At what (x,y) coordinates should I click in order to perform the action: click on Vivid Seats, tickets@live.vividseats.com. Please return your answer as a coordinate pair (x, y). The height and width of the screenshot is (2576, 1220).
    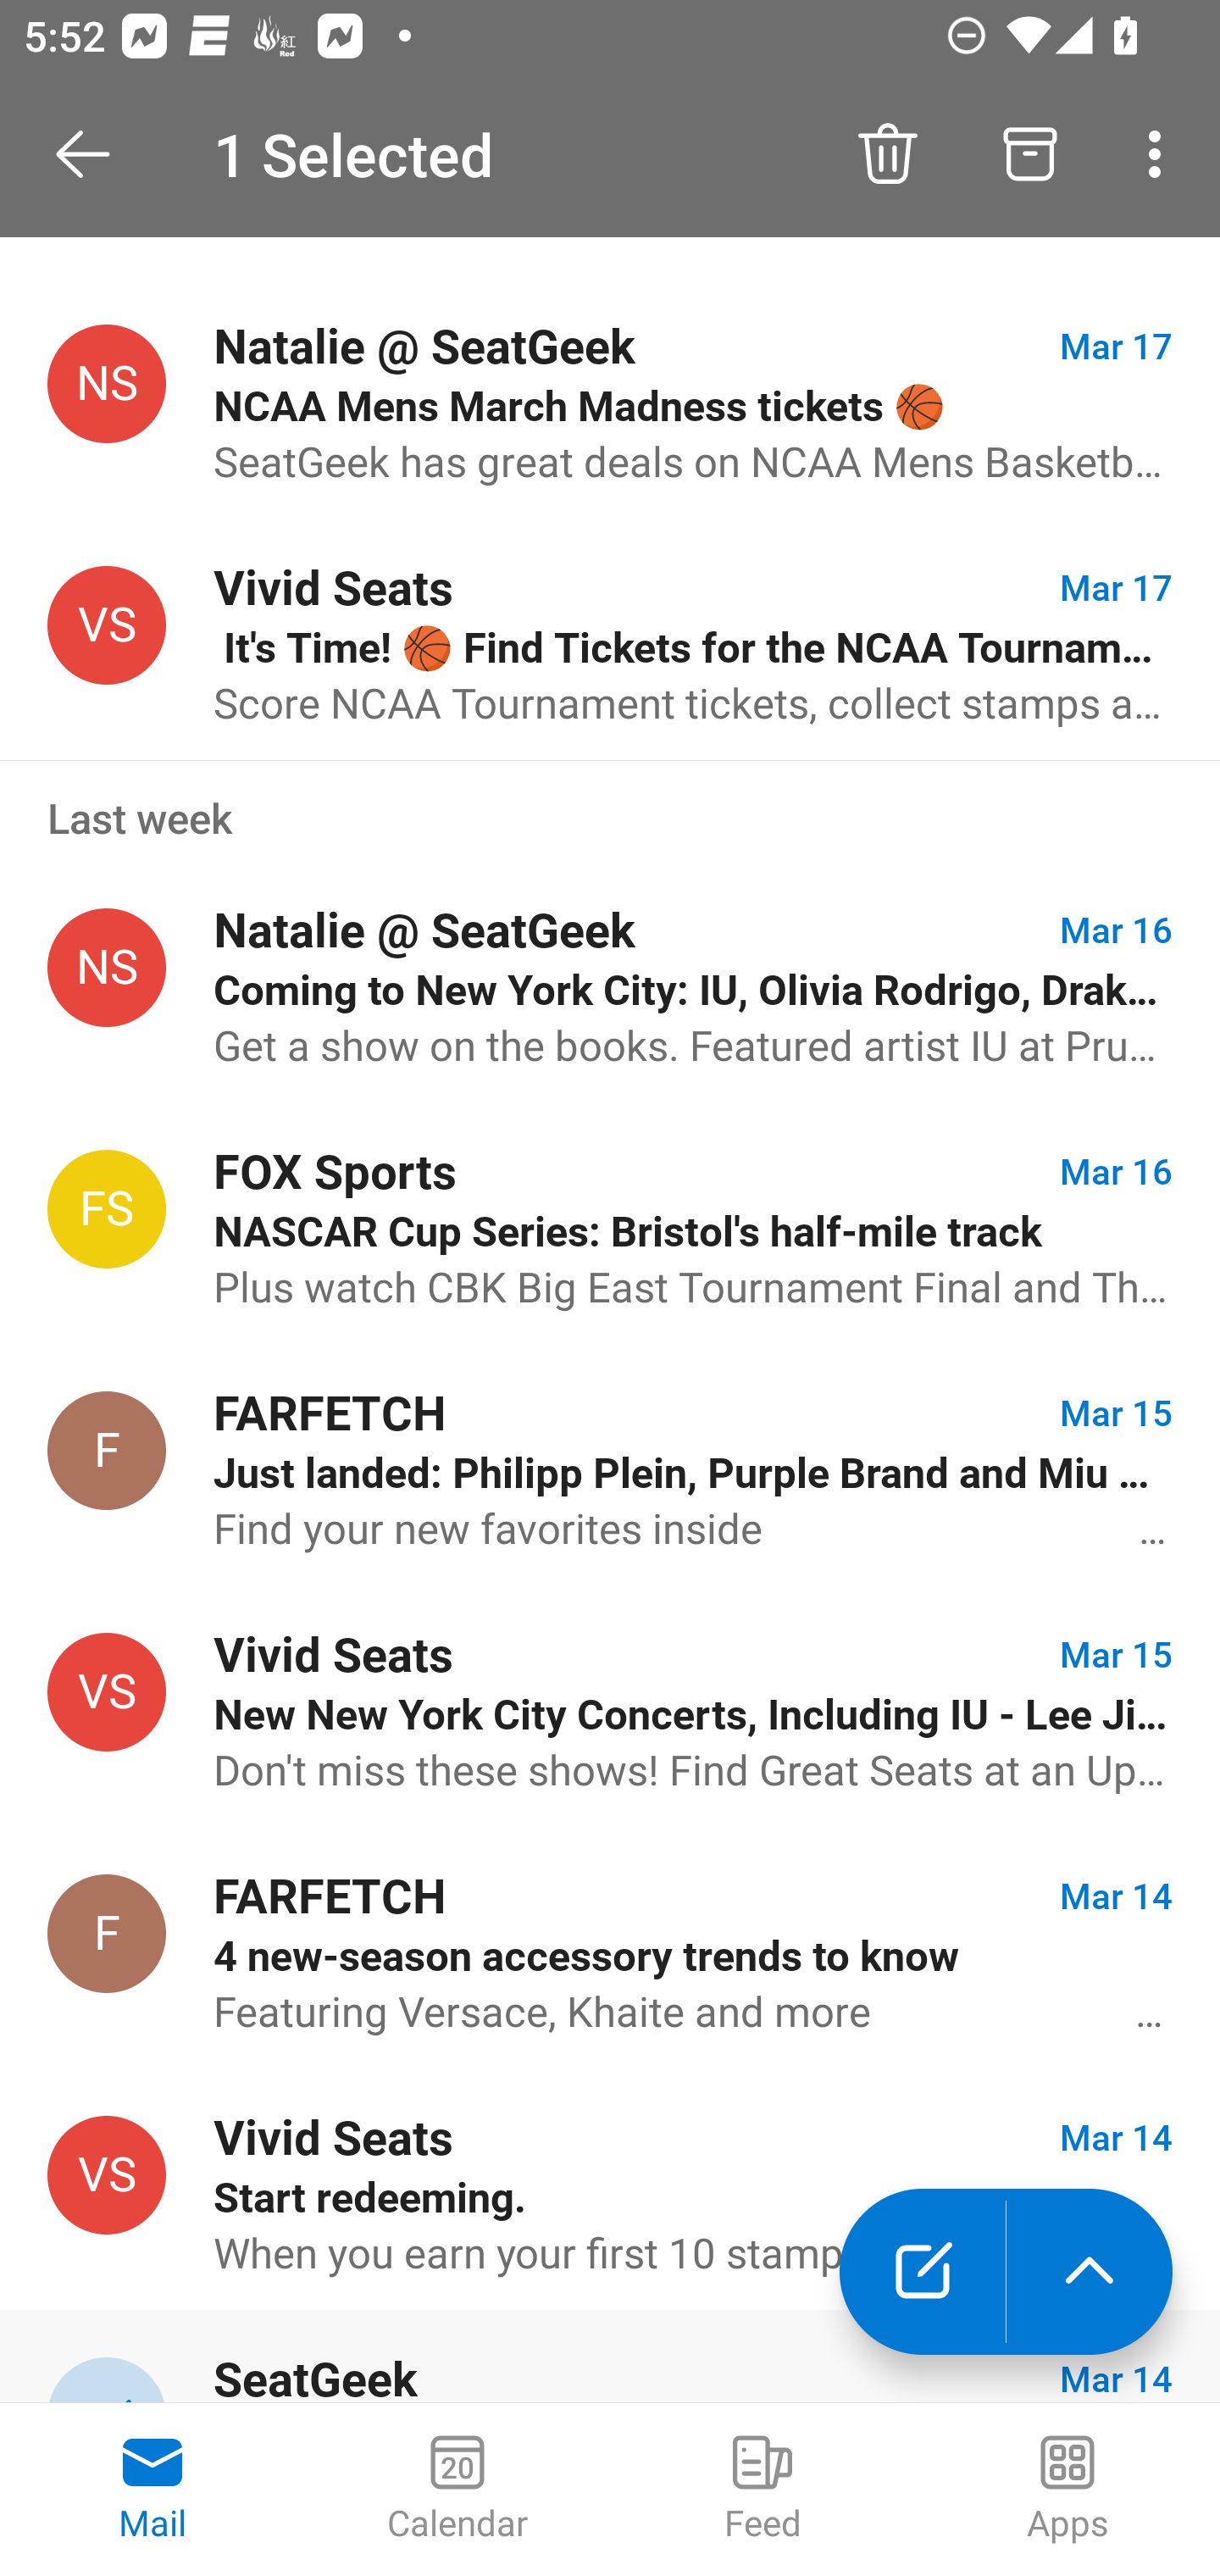
    Looking at the image, I should click on (107, 1692).